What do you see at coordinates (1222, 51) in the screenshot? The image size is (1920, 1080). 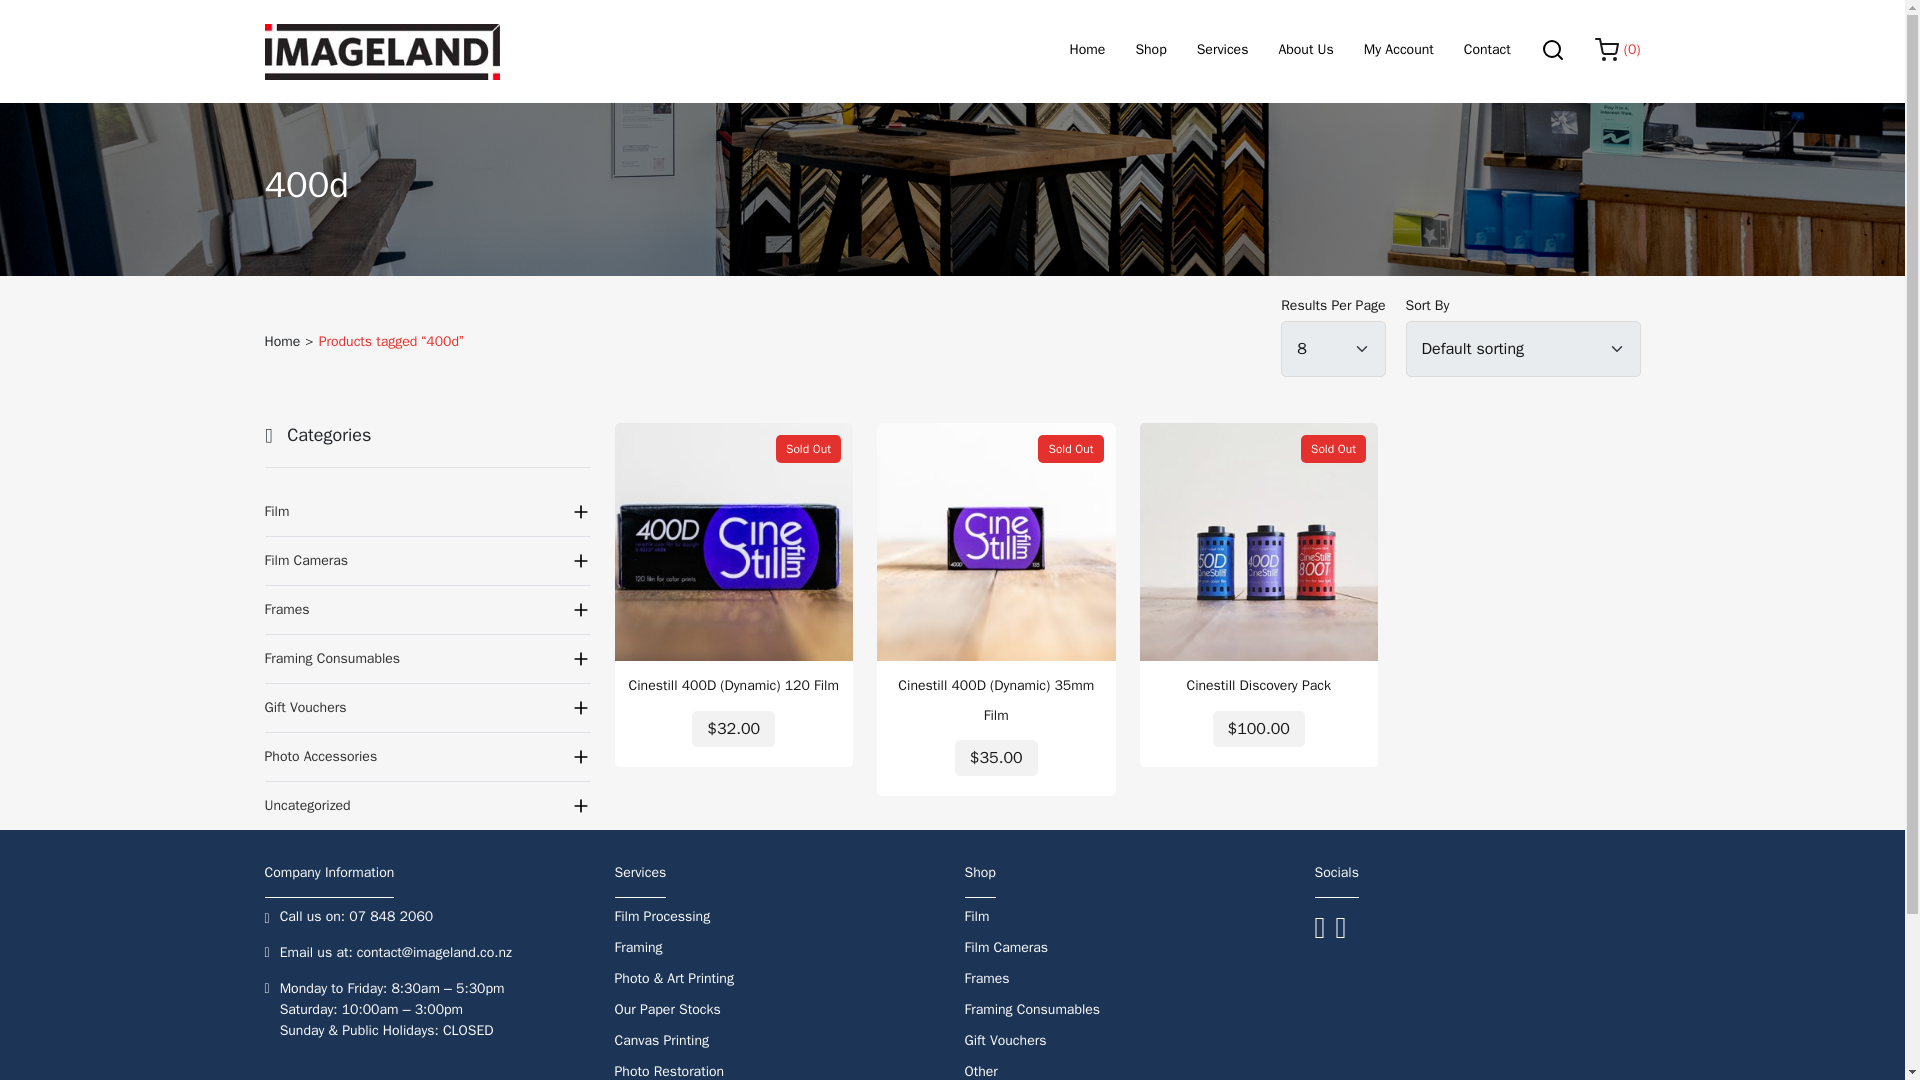 I see `Services` at bounding box center [1222, 51].